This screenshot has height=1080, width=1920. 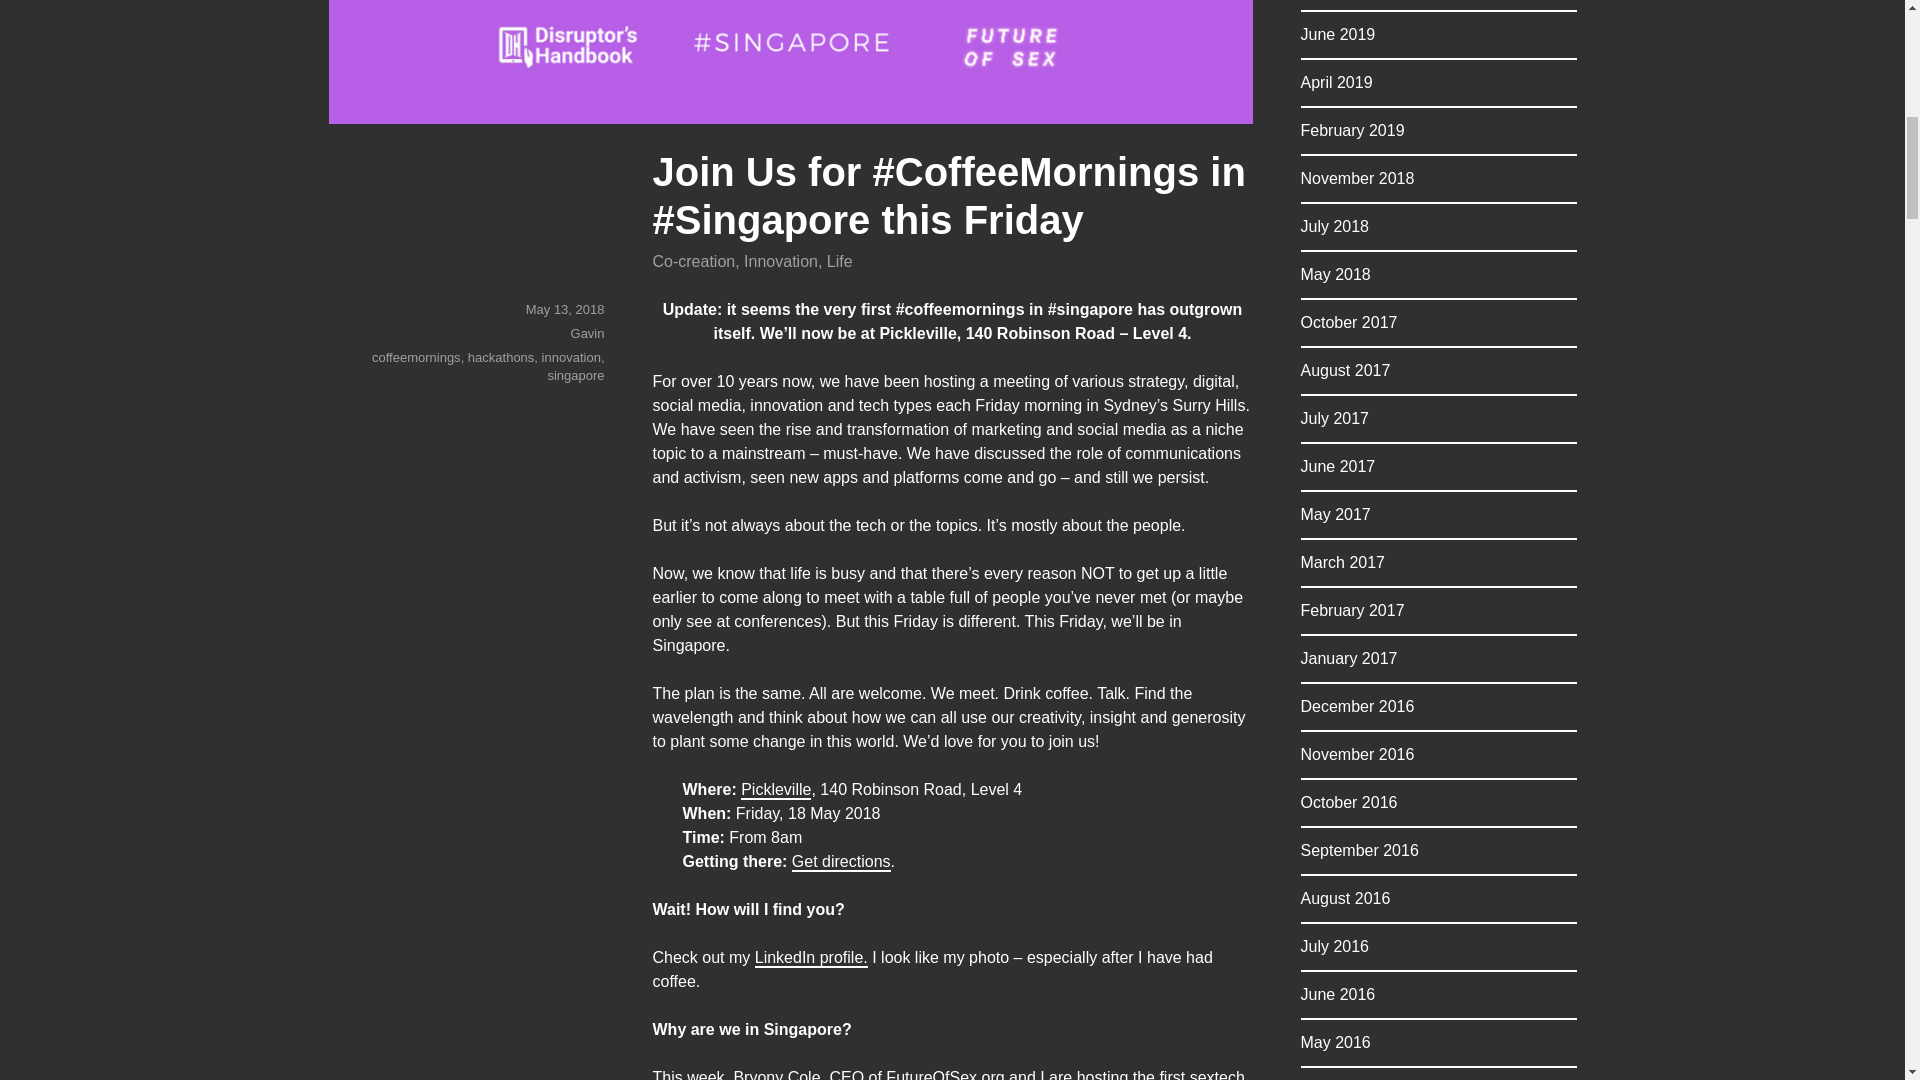 I want to click on innovation, so click(x=570, y=357).